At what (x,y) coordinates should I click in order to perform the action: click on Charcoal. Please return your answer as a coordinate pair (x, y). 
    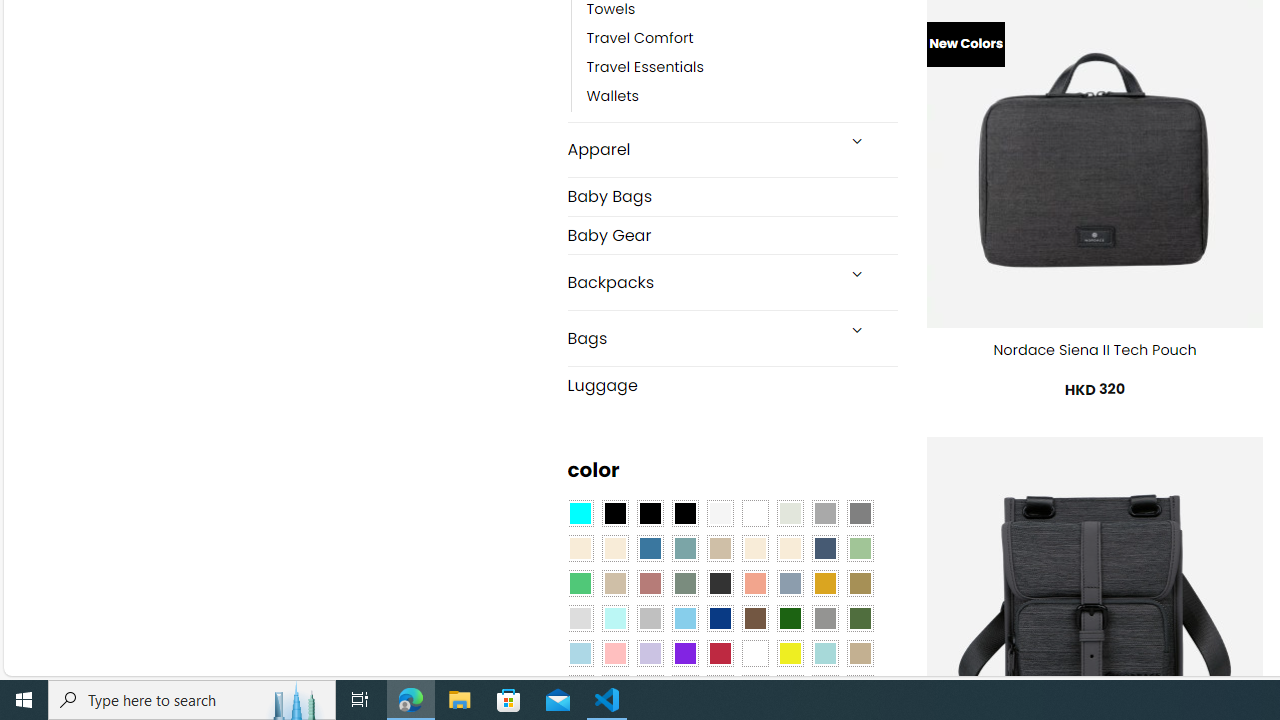
    Looking at the image, I should click on (720, 583).